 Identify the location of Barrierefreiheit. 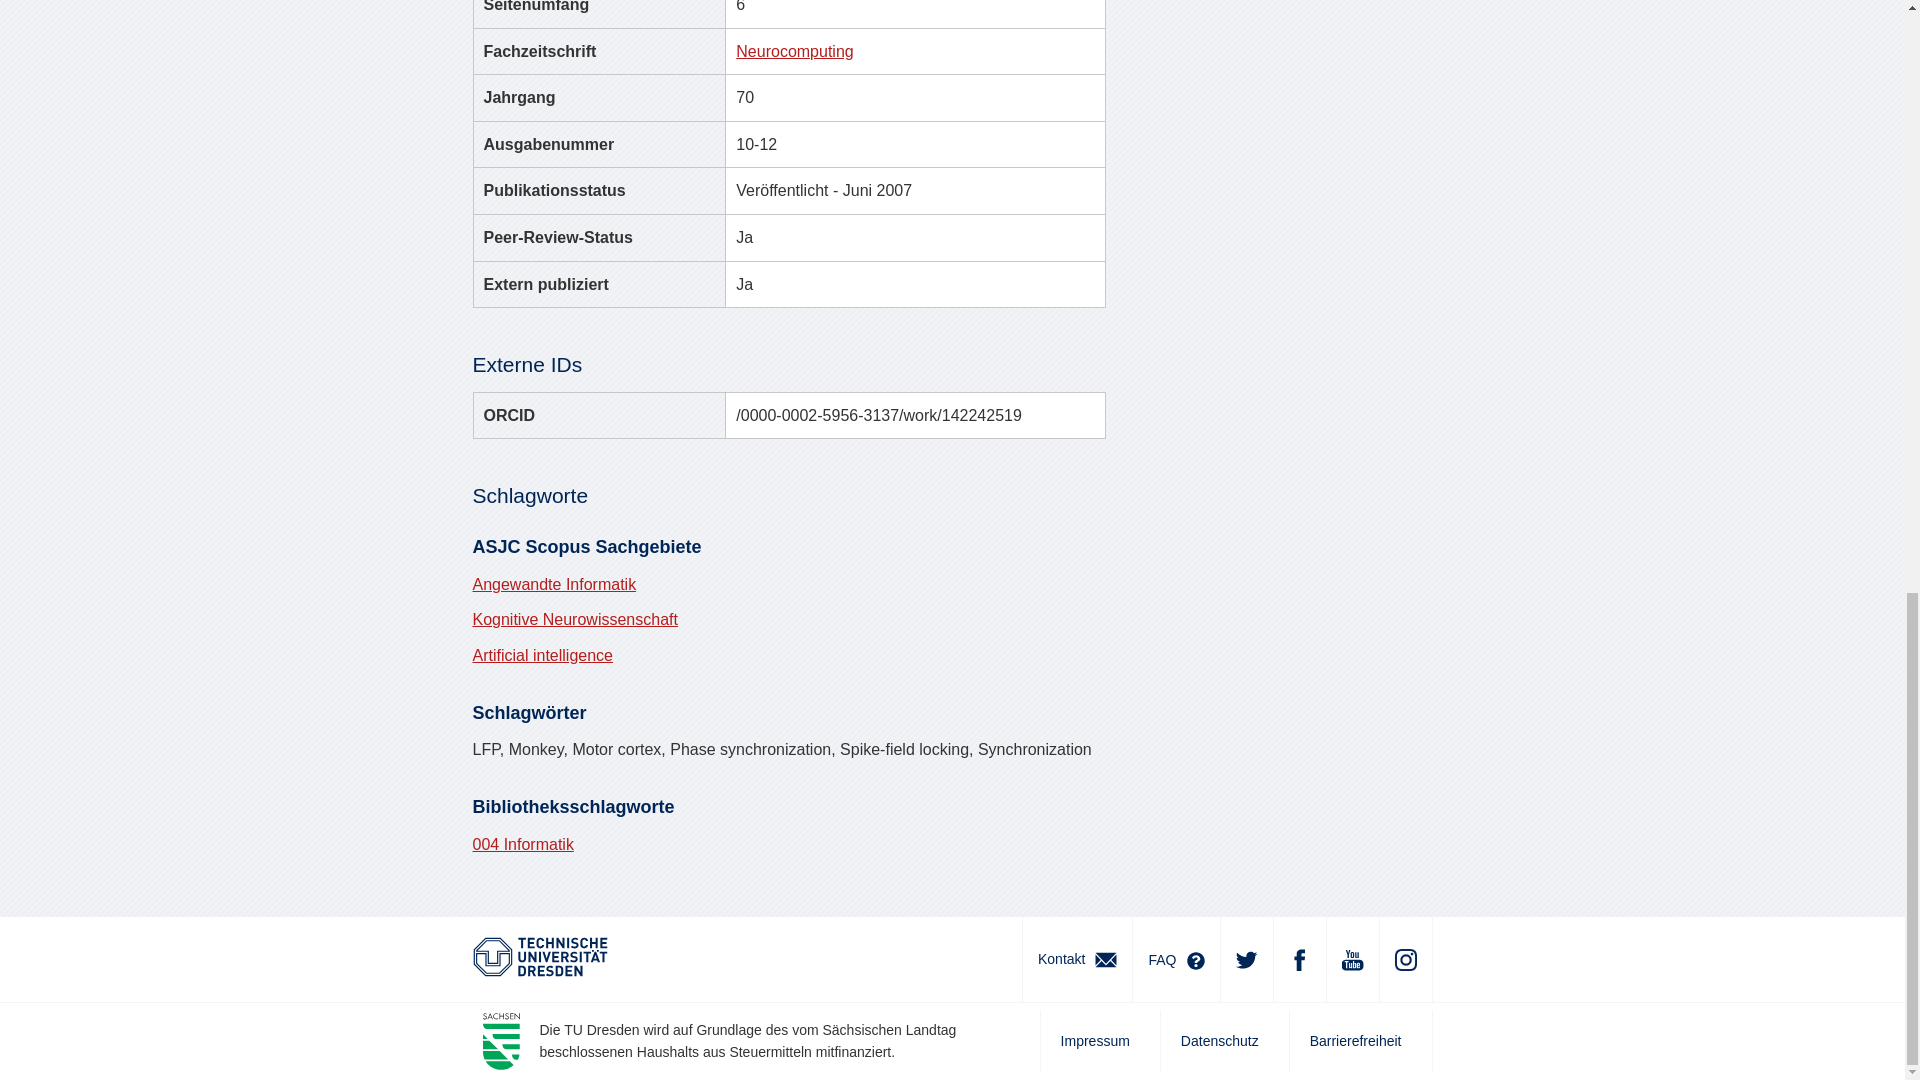
(1360, 1040).